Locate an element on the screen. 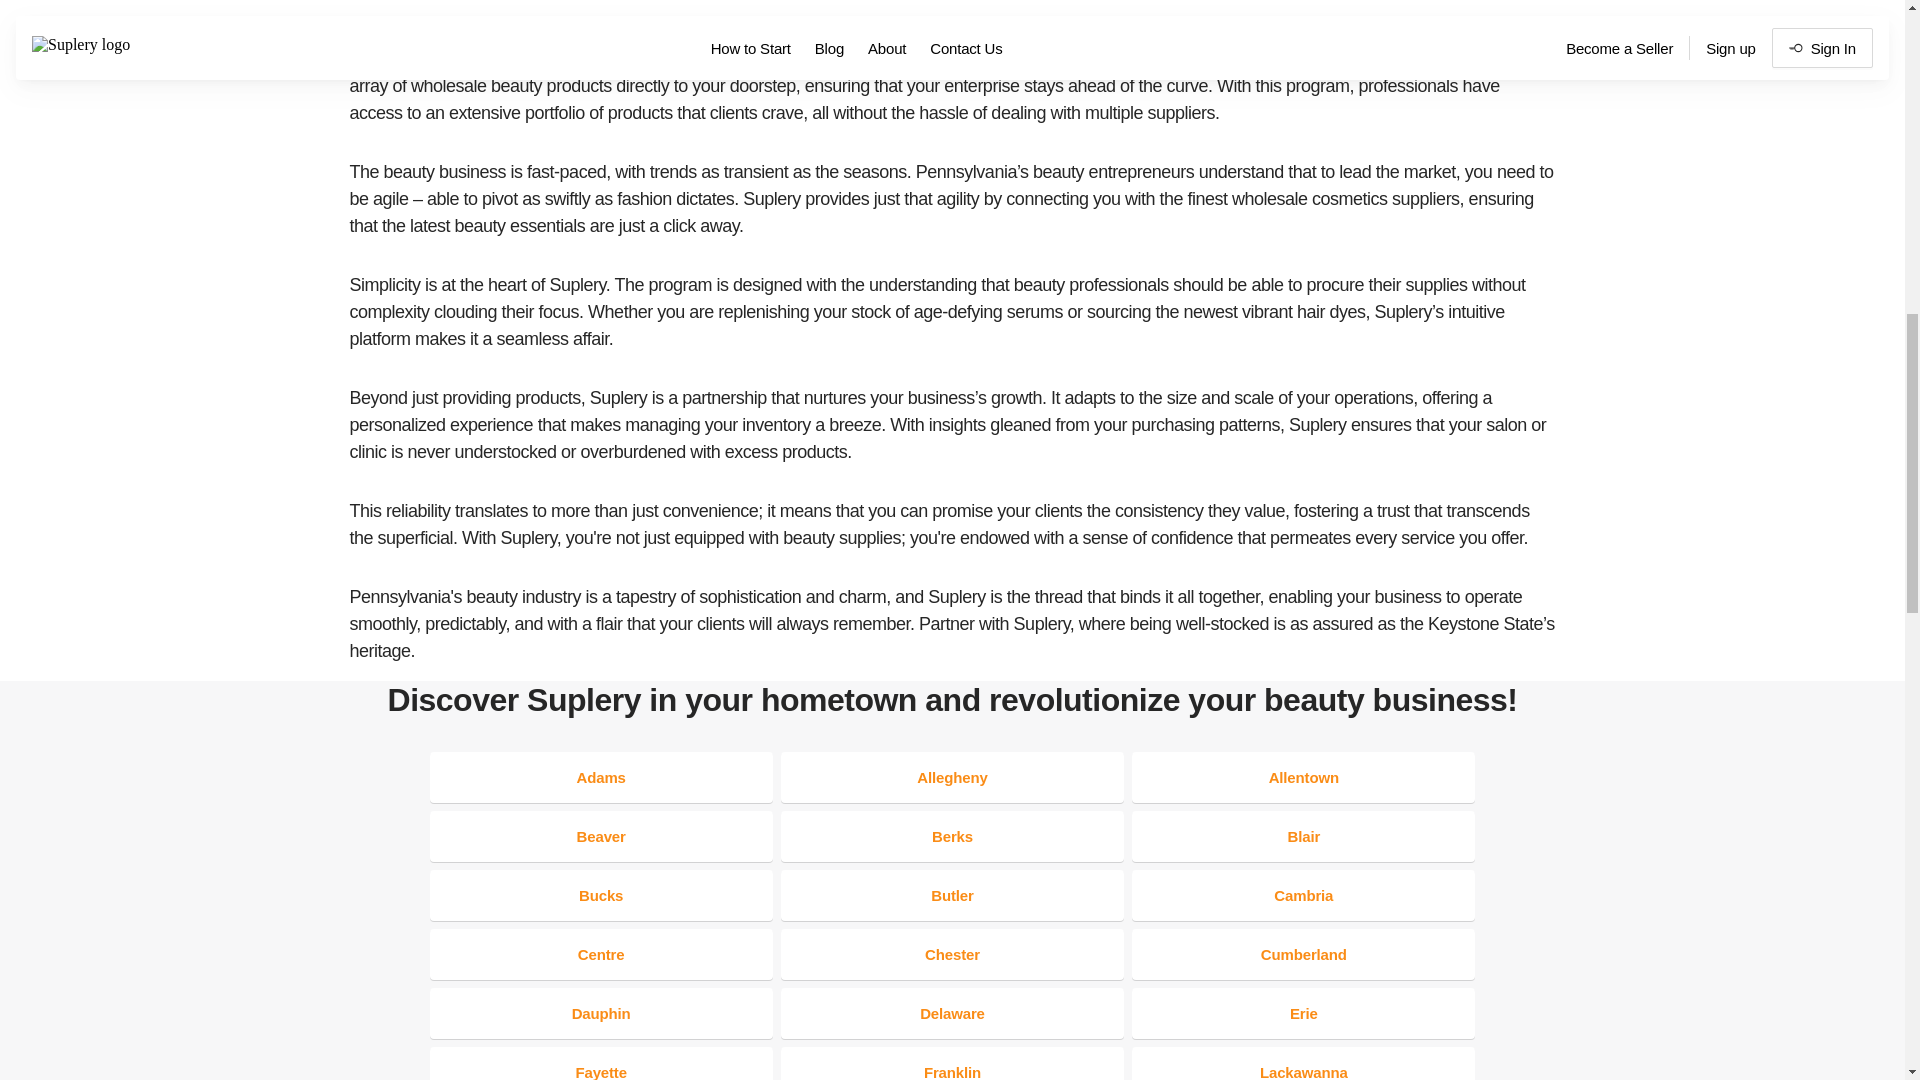  Berks is located at coordinates (952, 836).